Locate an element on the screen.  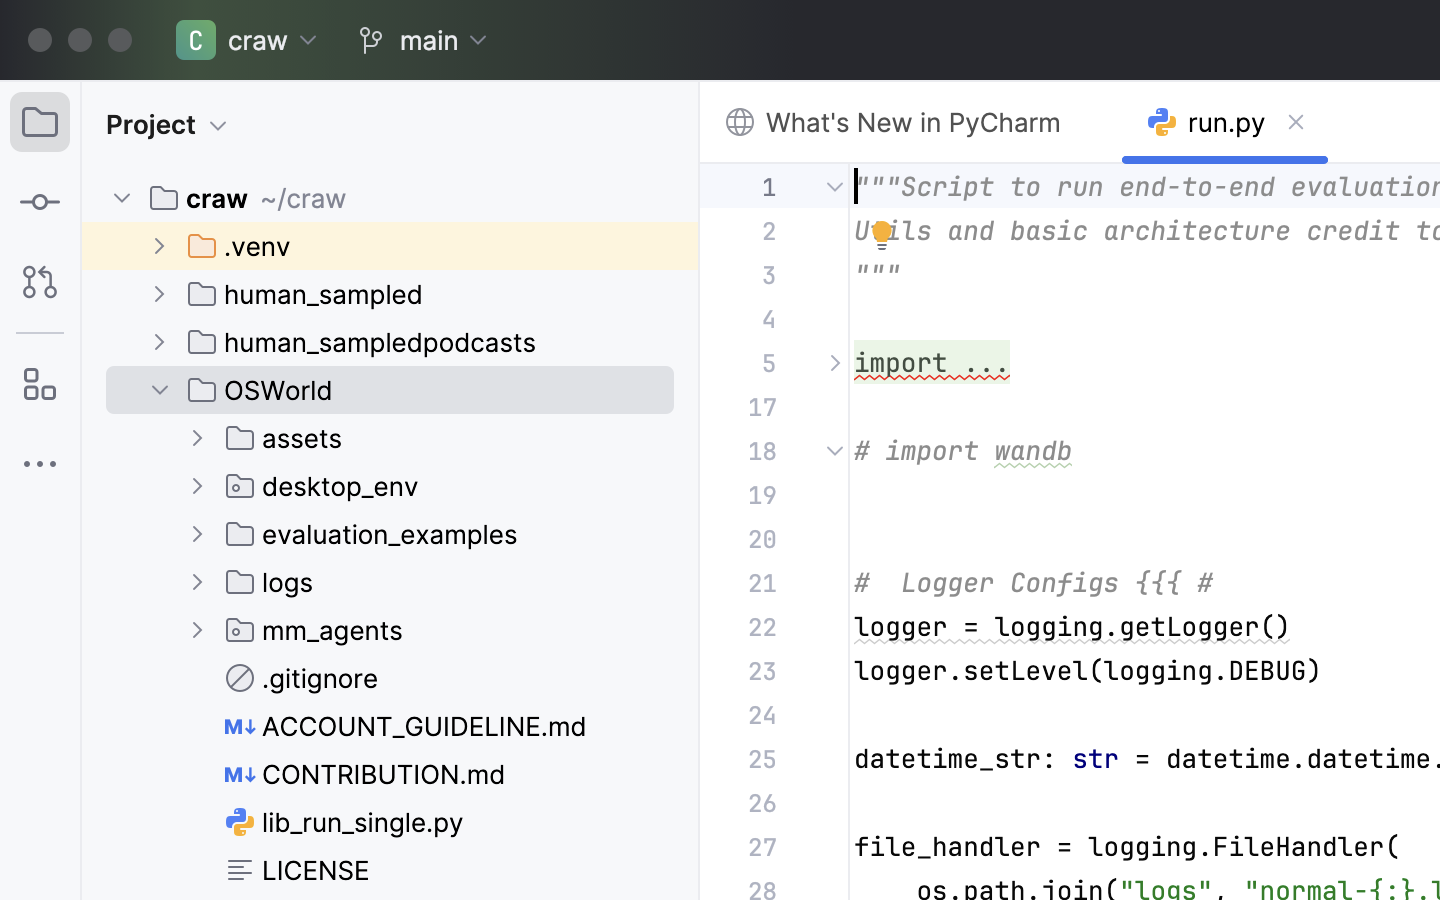
human_sampledpodcasts is located at coordinates (363, 342).